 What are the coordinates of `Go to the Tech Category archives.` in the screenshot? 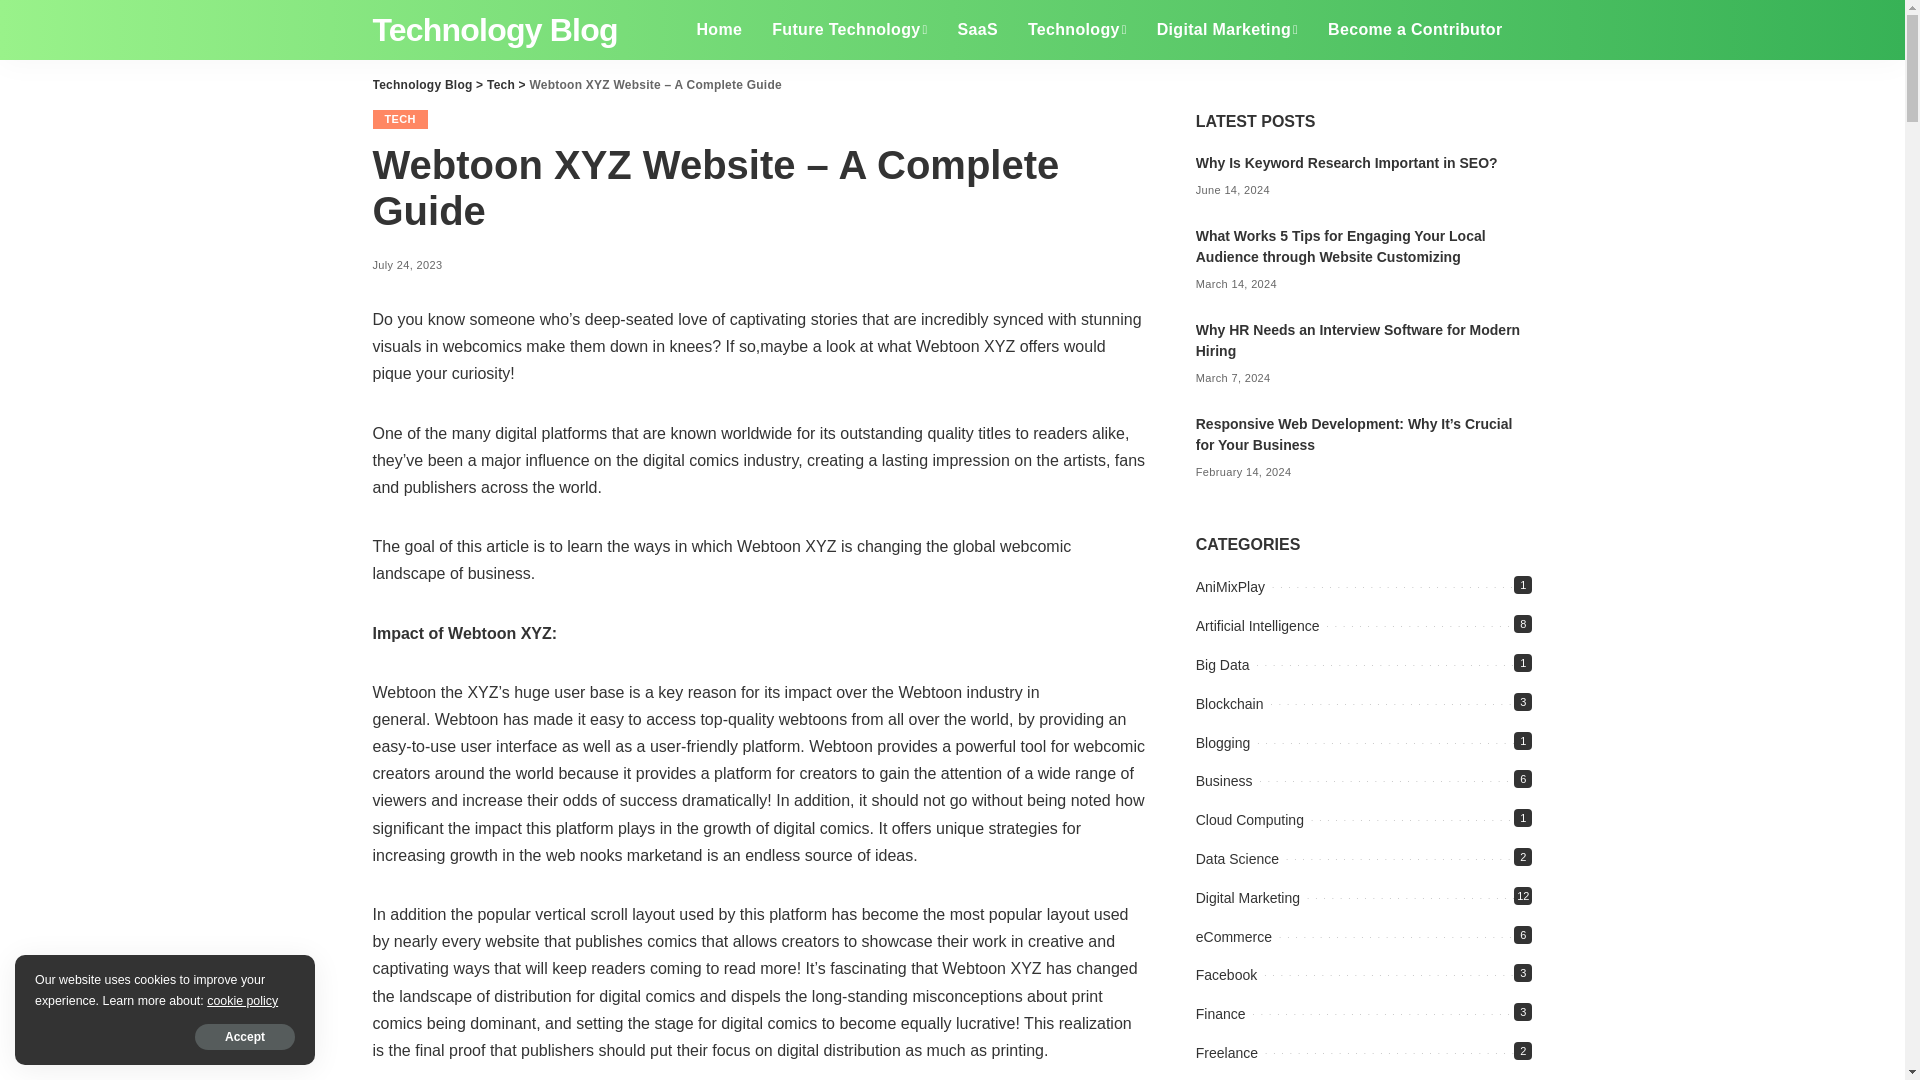 It's located at (500, 84).